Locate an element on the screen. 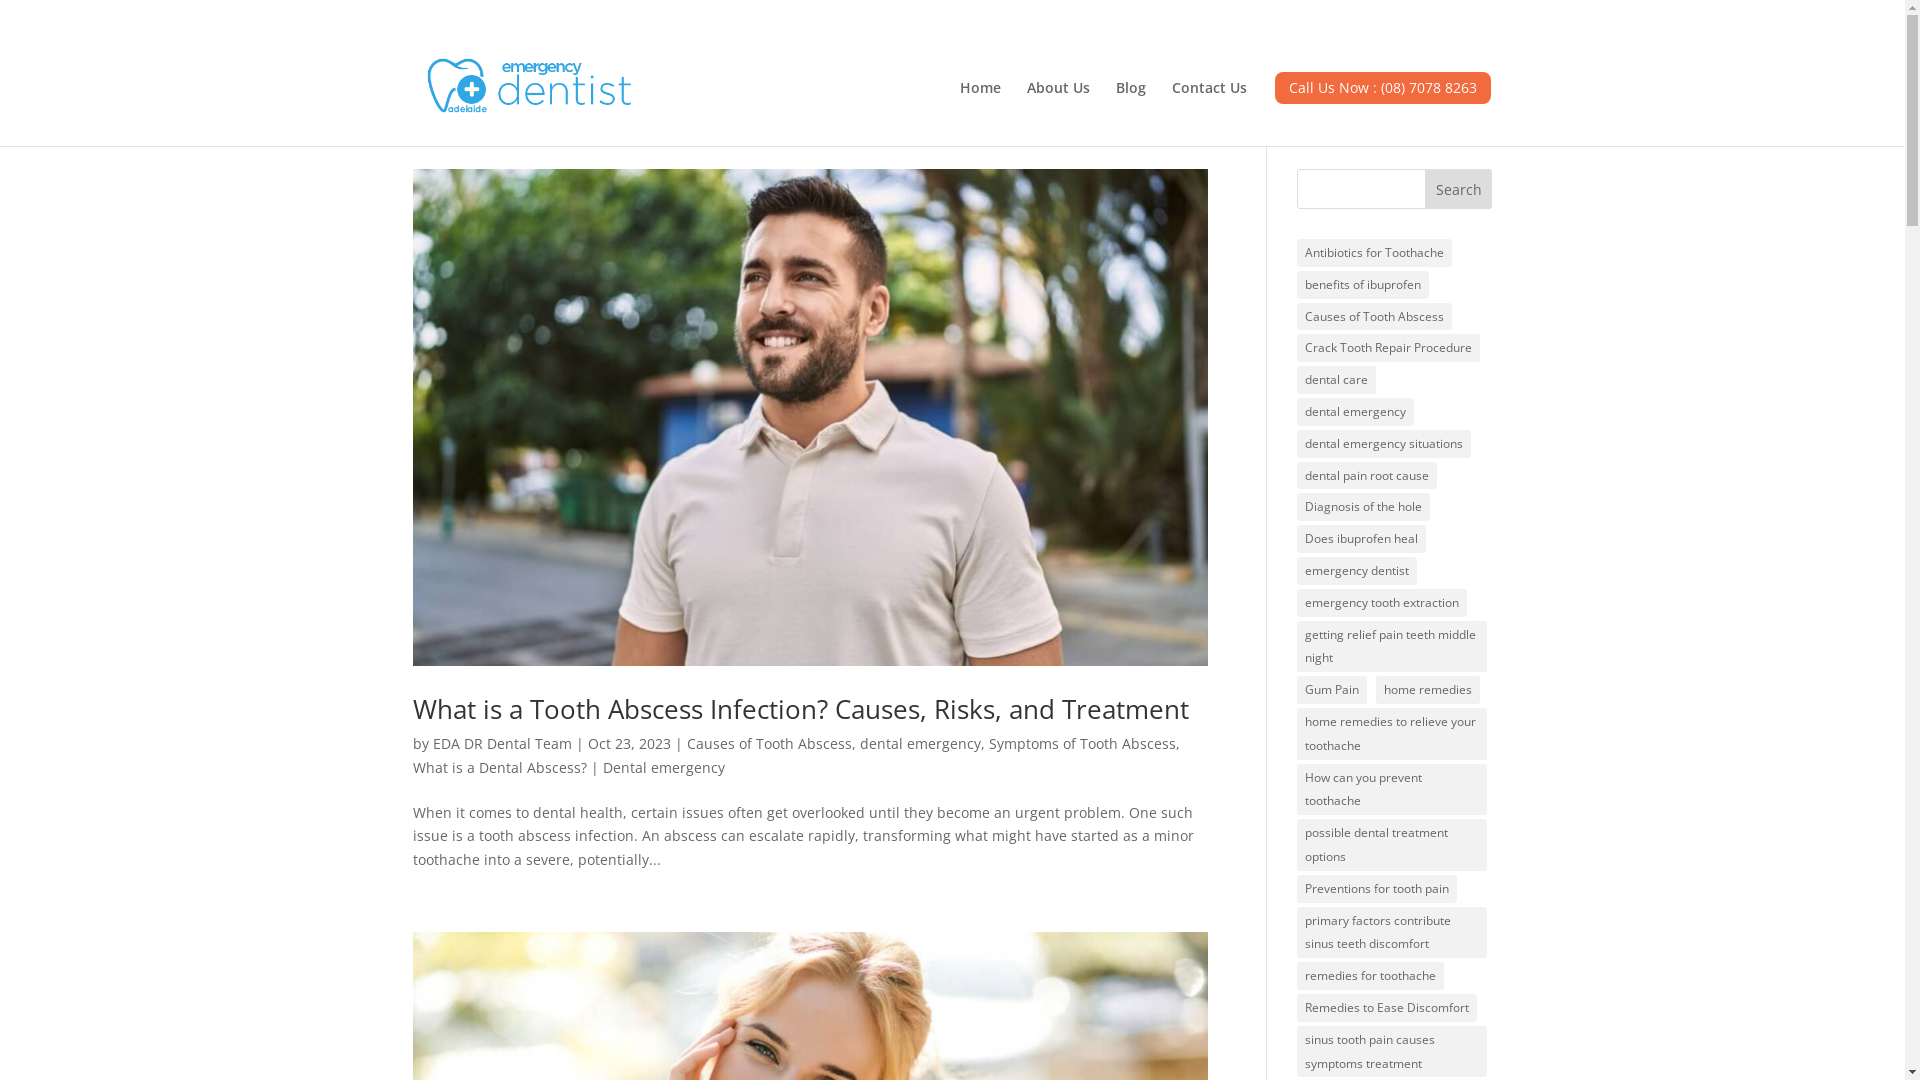 The height and width of the screenshot is (1080, 1920). dental emergency is located at coordinates (920, 744).